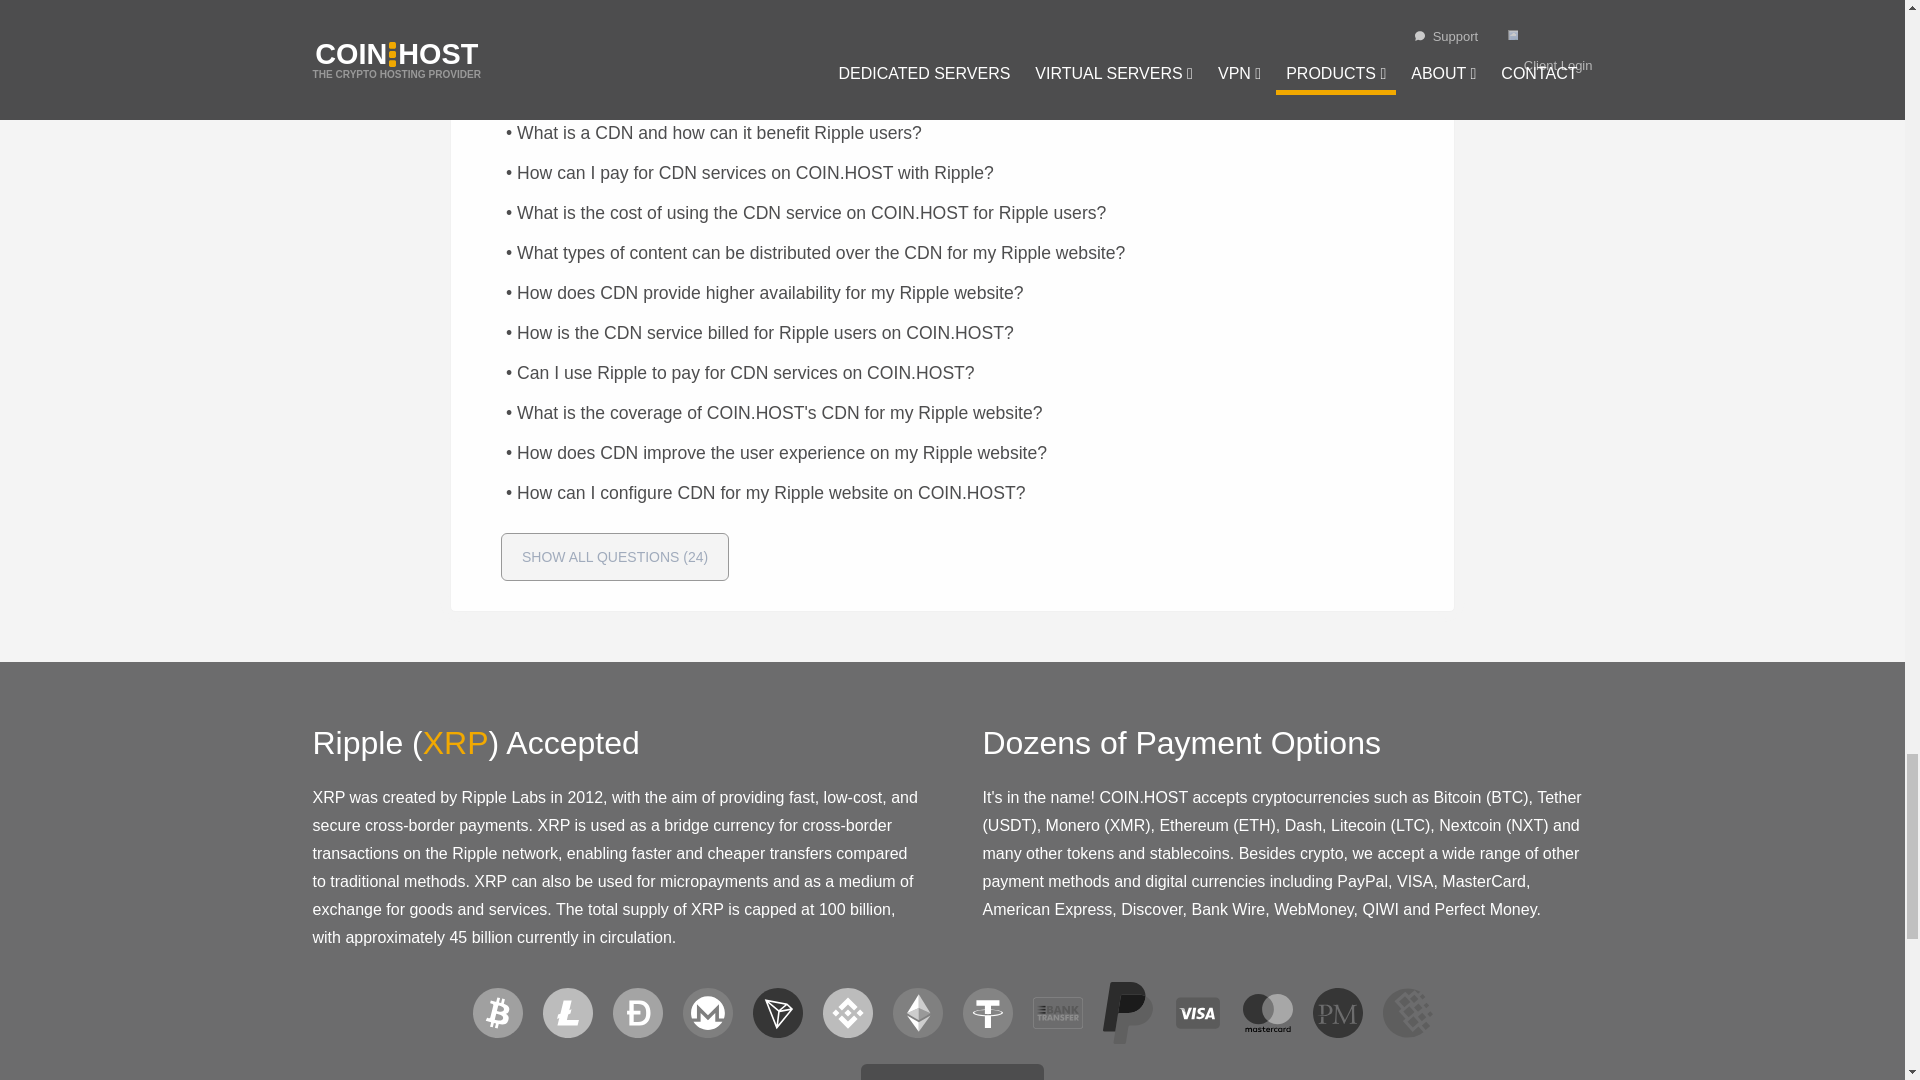 This screenshot has height=1080, width=1920. I want to click on Perfect Money accepted, so click(1336, 1012).